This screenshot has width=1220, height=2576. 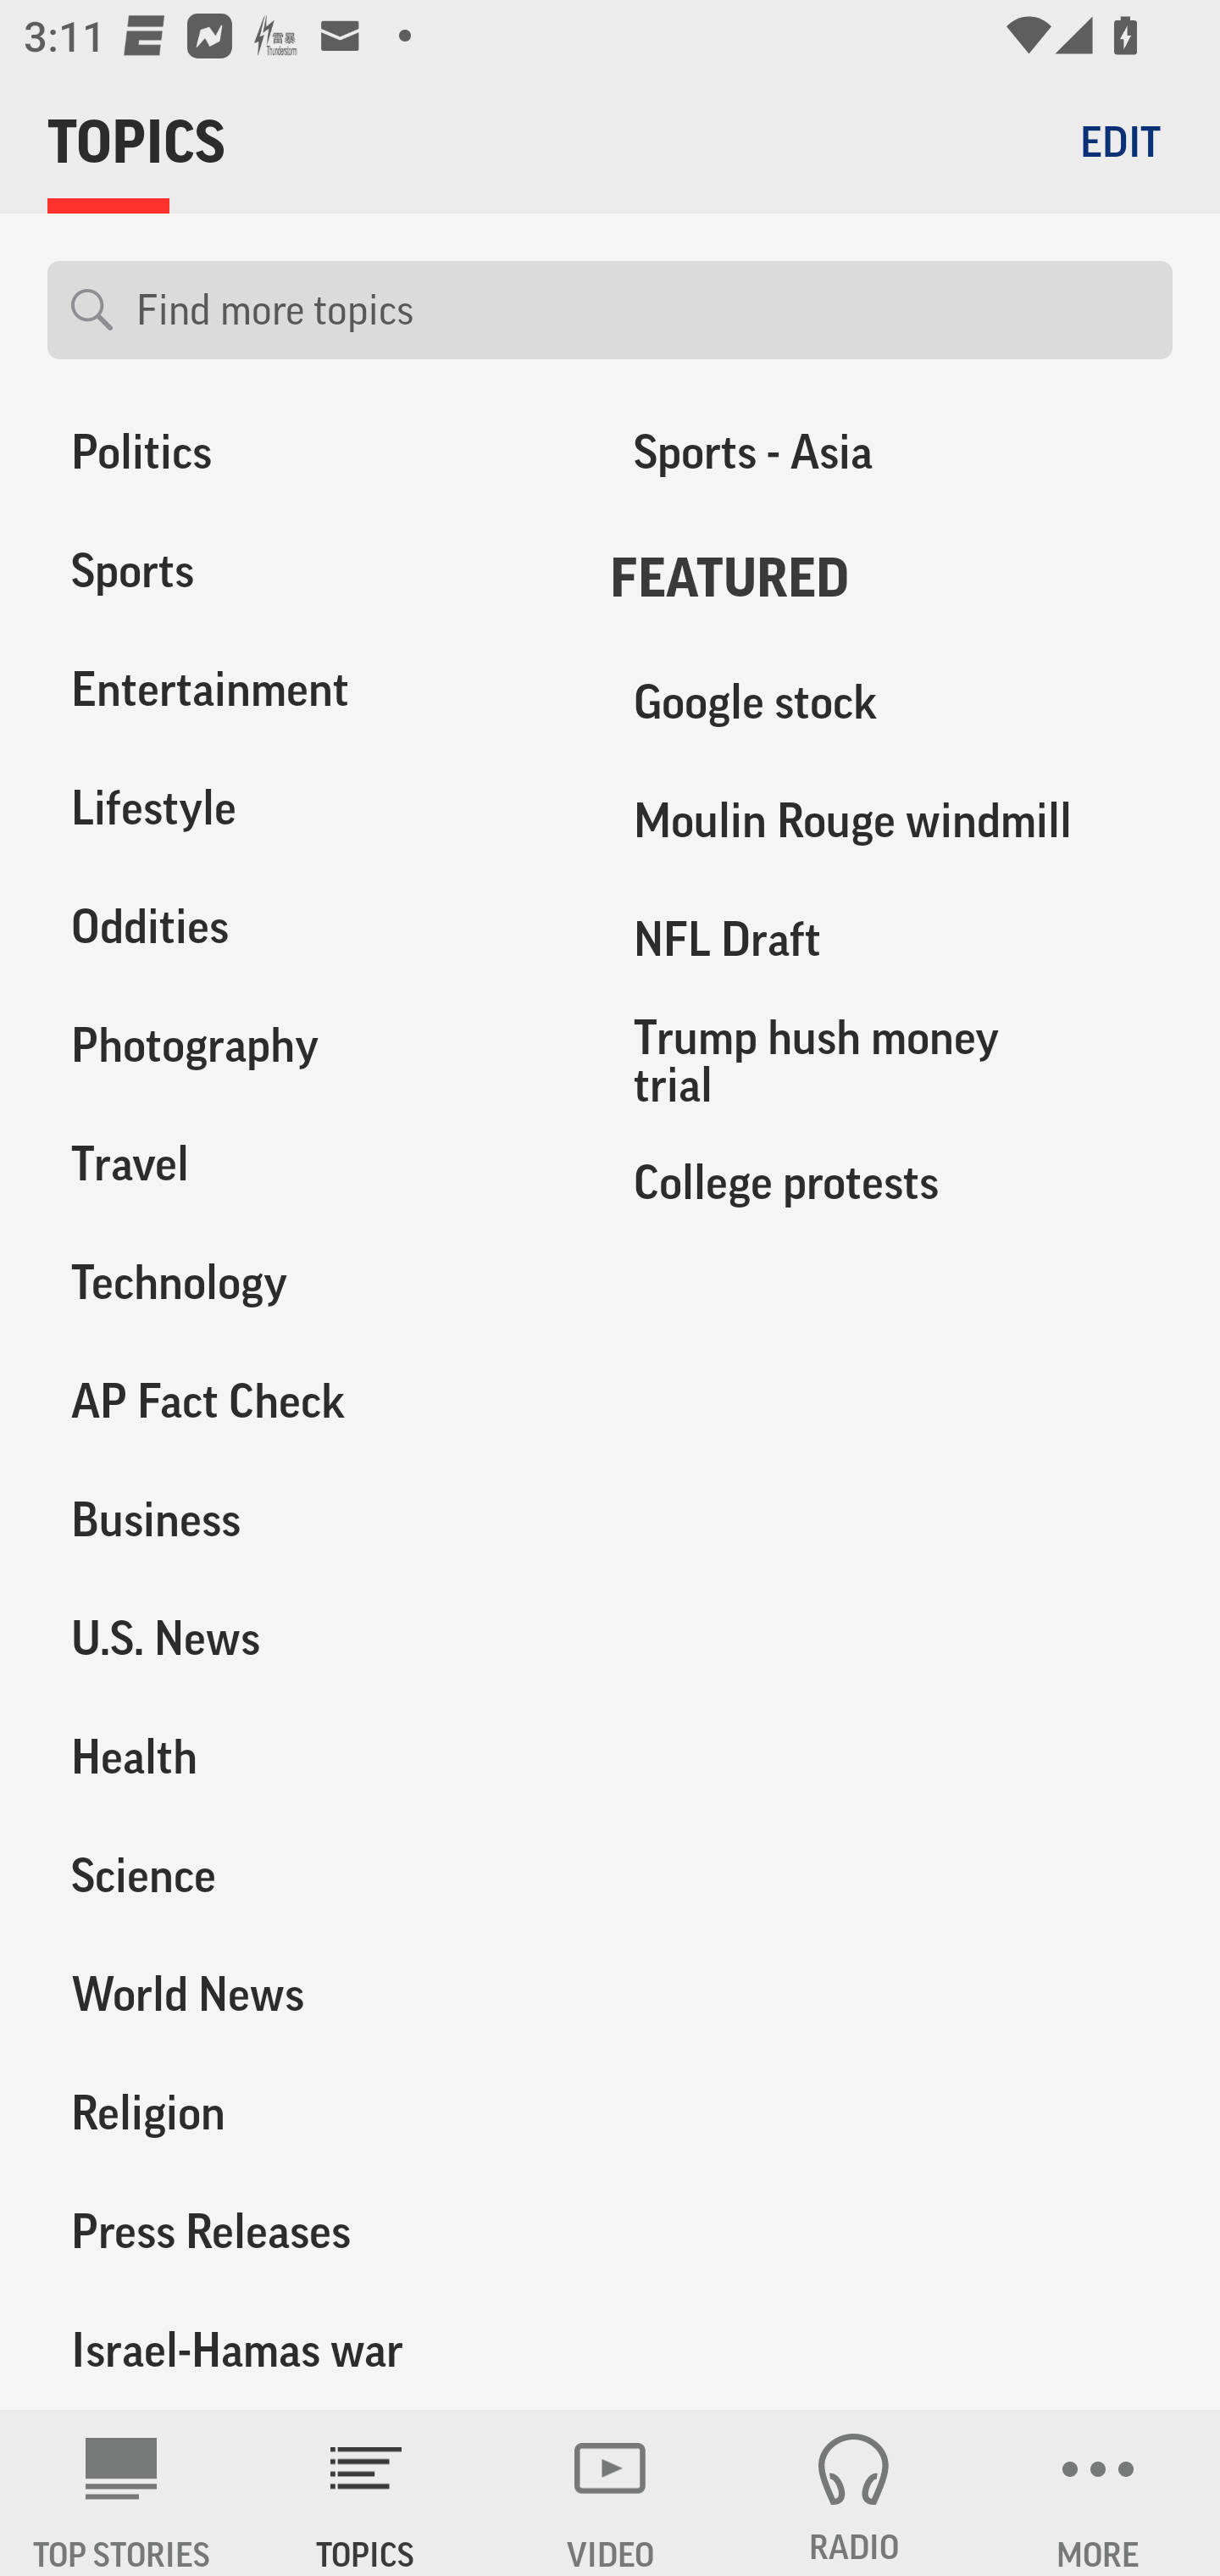 I want to click on EDIT, so click(x=1120, y=141).